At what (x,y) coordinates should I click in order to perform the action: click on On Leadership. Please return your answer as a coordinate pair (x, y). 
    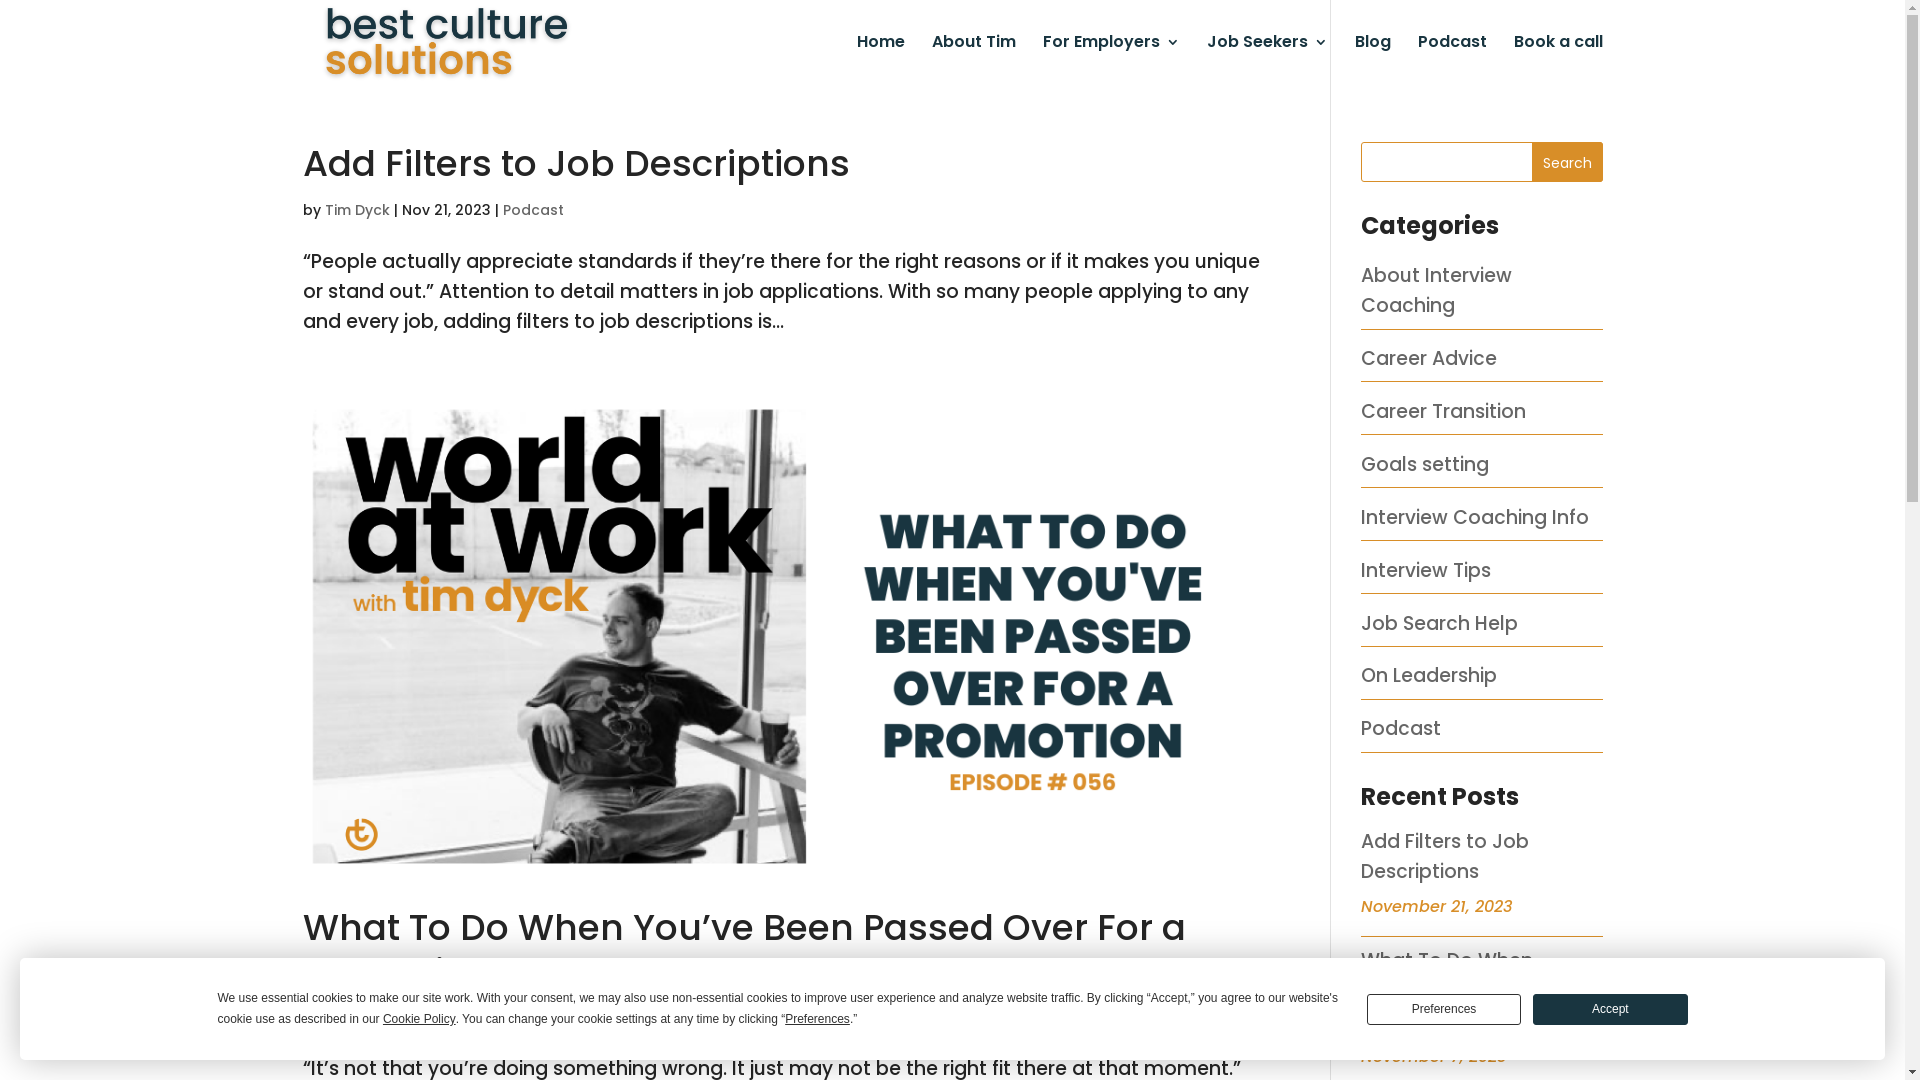
    Looking at the image, I should click on (1429, 676).